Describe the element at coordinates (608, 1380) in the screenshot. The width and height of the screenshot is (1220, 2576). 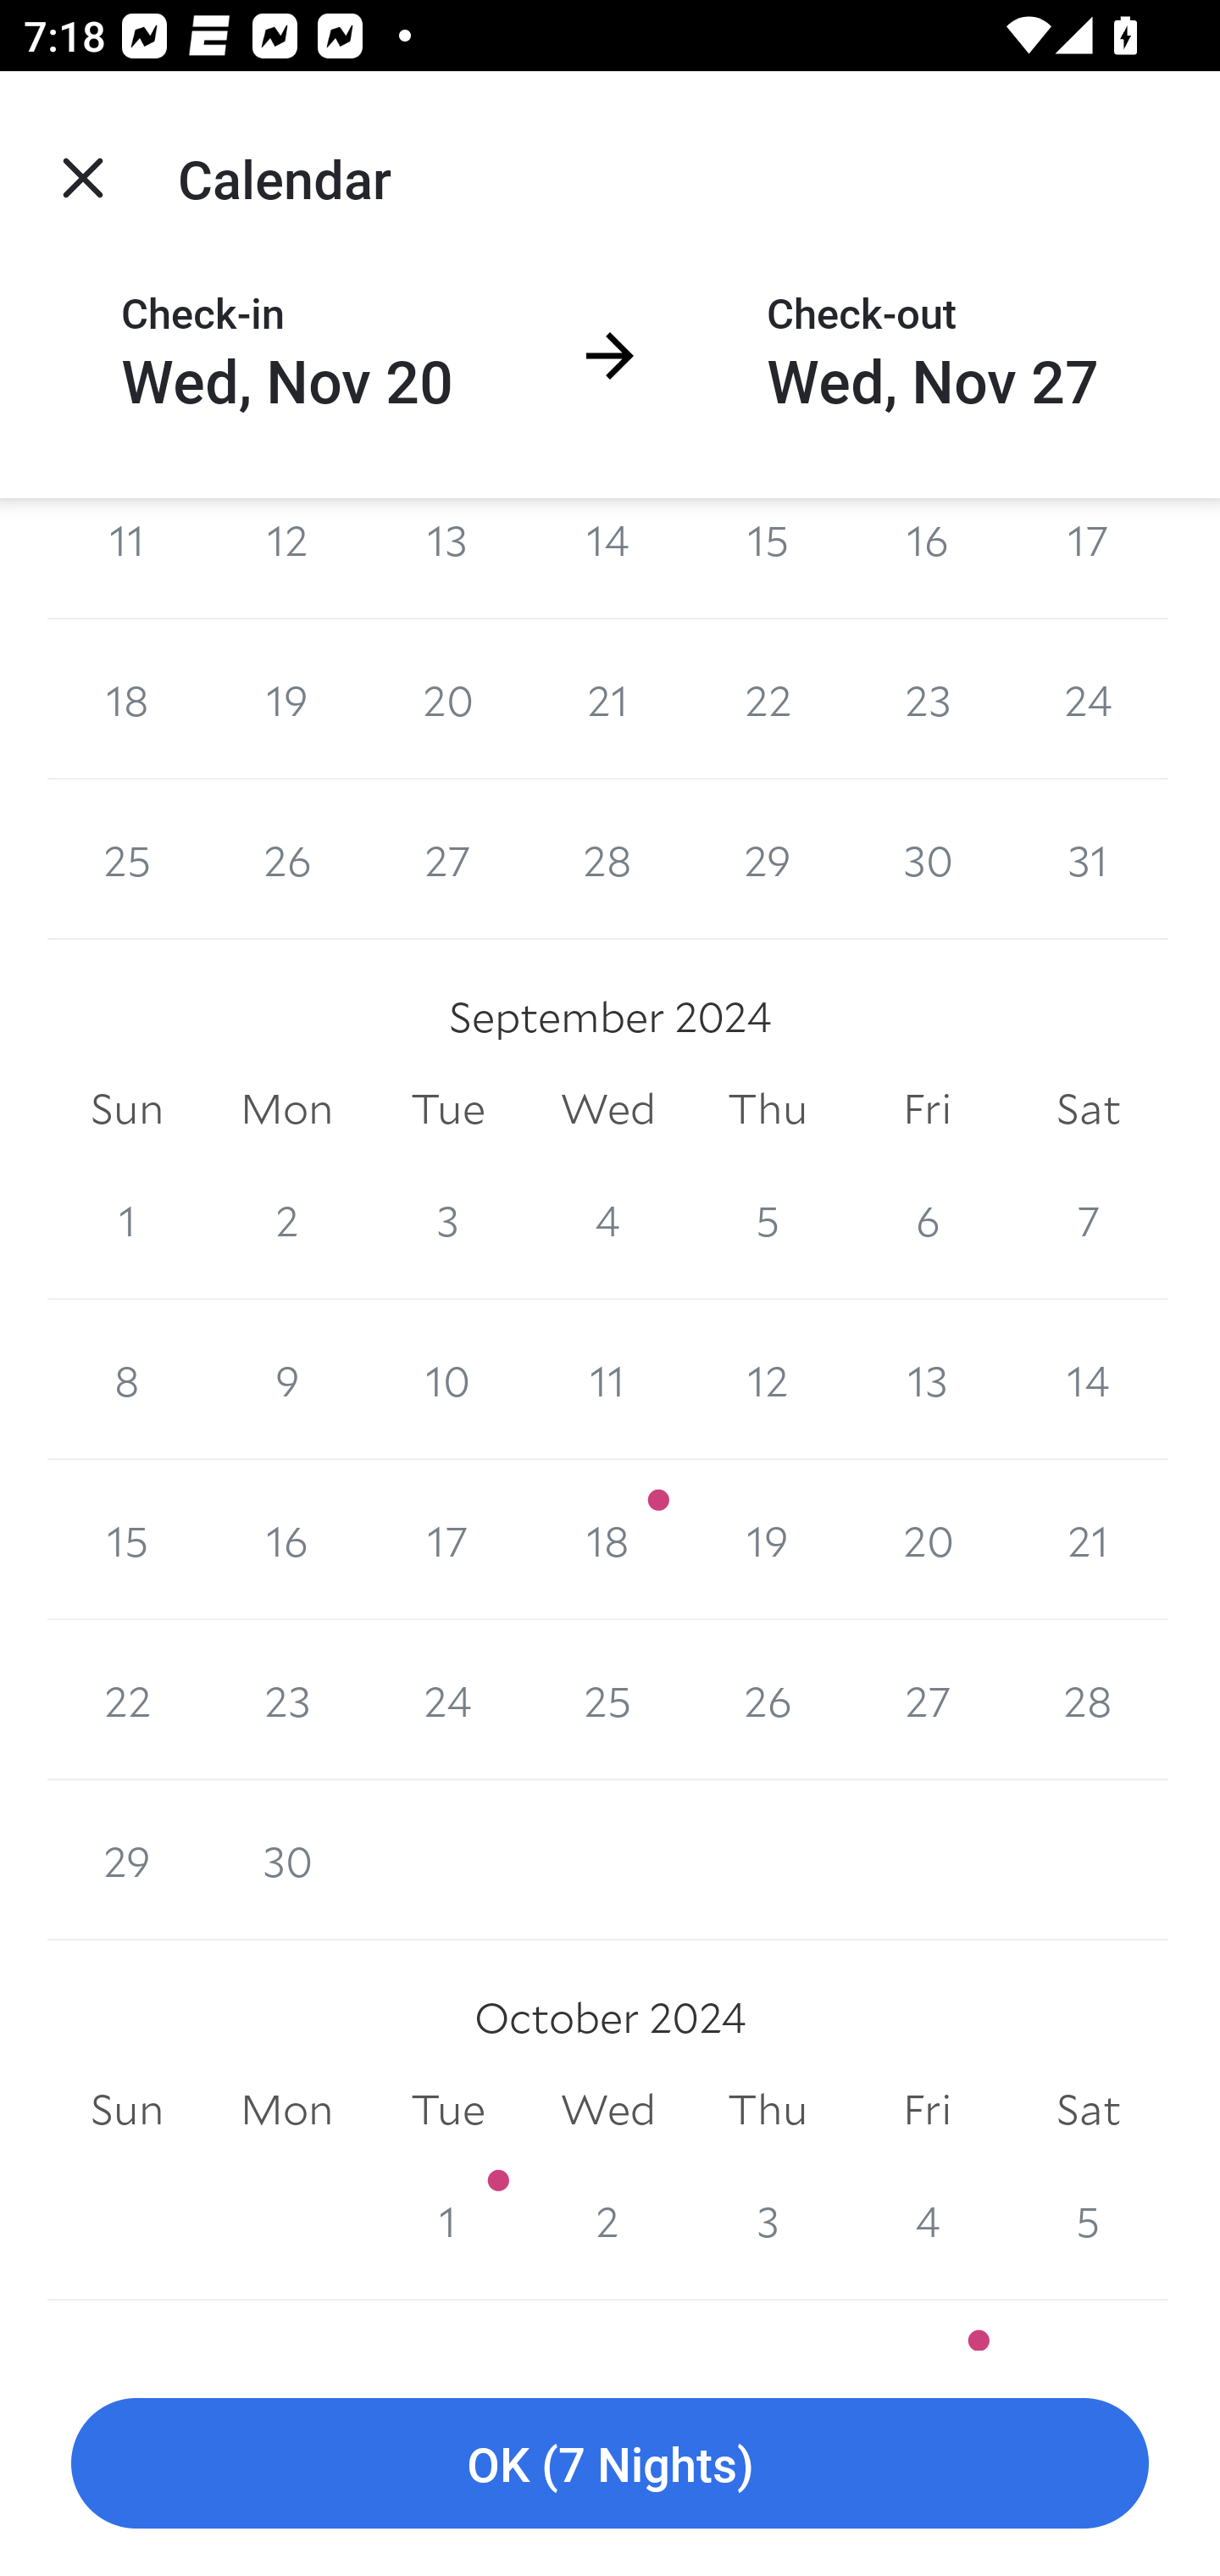
I see `11 11 September 2024` at that location.